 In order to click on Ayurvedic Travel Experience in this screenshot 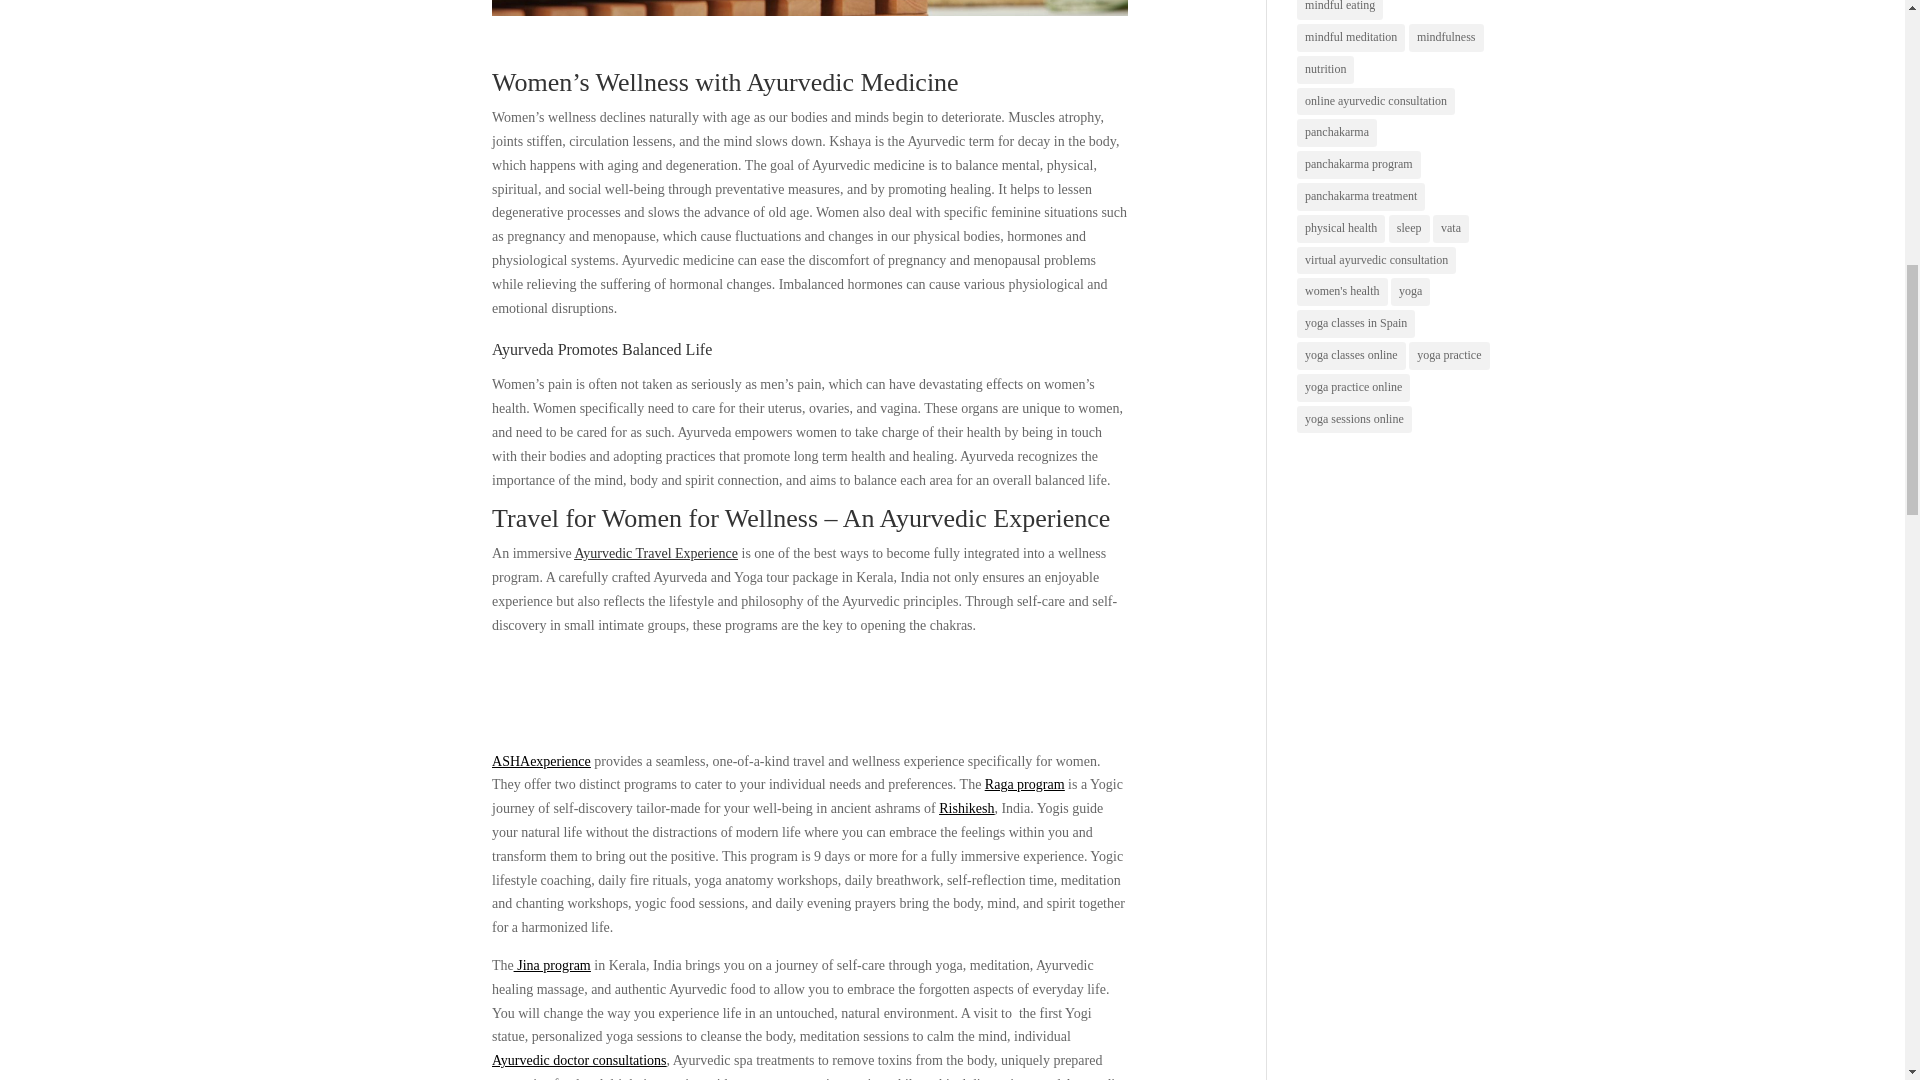, I will do `click(656, 553)`.